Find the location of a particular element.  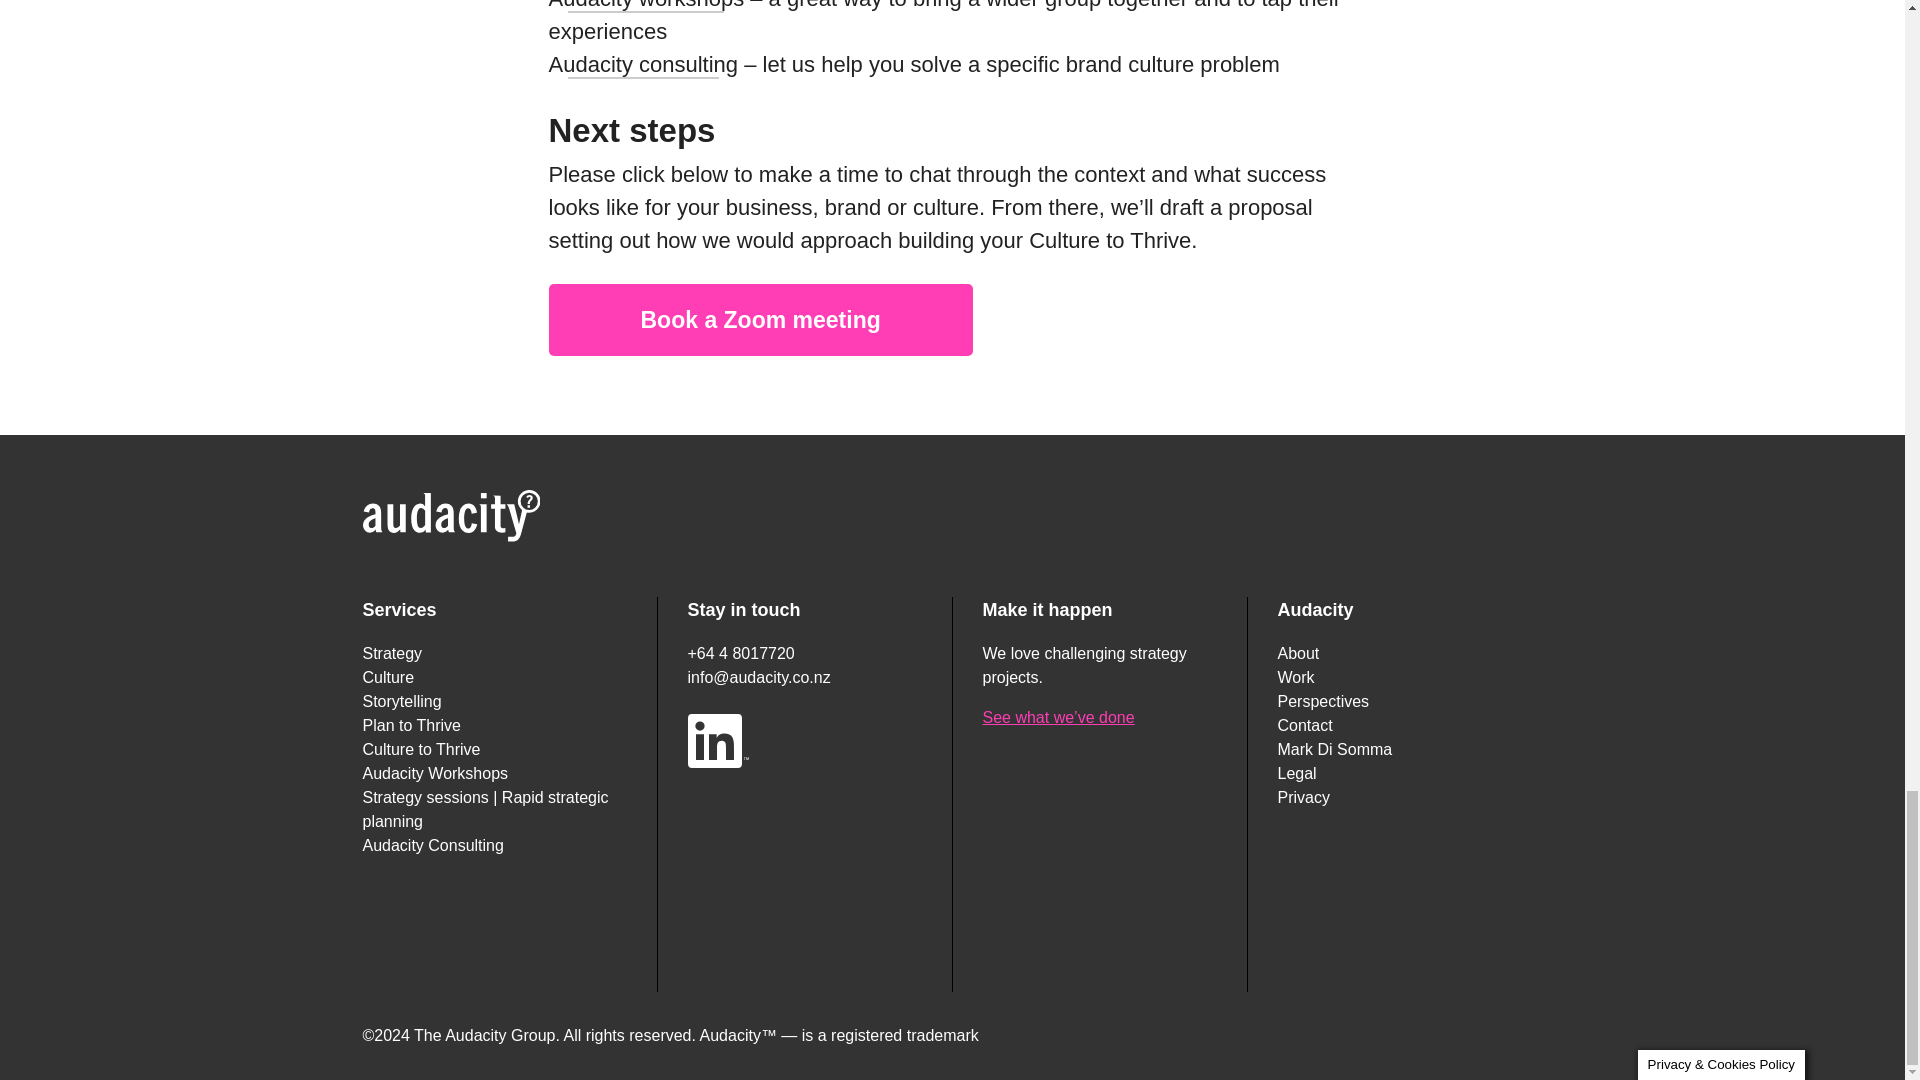

Audacity Workshops is located at coordinates (435, 772).